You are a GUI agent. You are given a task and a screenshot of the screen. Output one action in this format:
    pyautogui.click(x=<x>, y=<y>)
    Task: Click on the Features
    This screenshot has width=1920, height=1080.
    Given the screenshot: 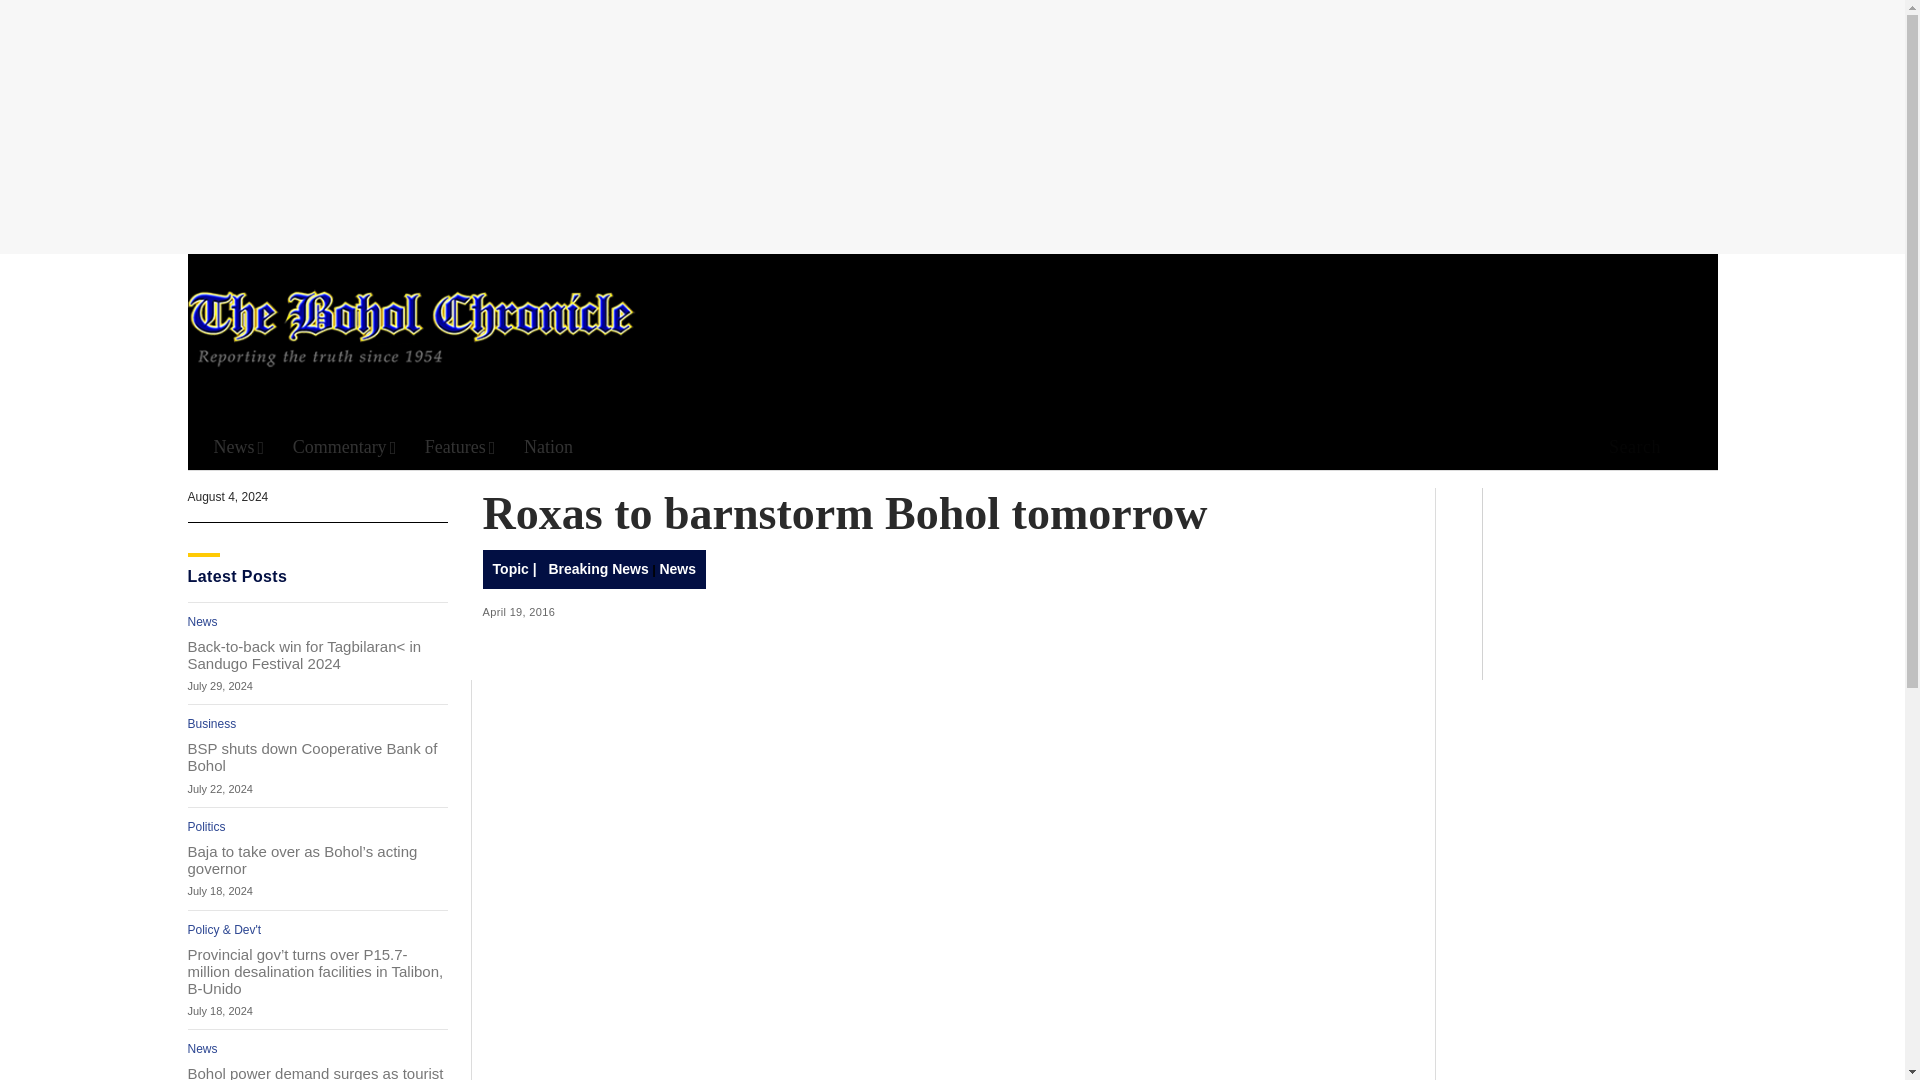 What is the action you would take?
    pyautogui.click(x=460, y=447)
    